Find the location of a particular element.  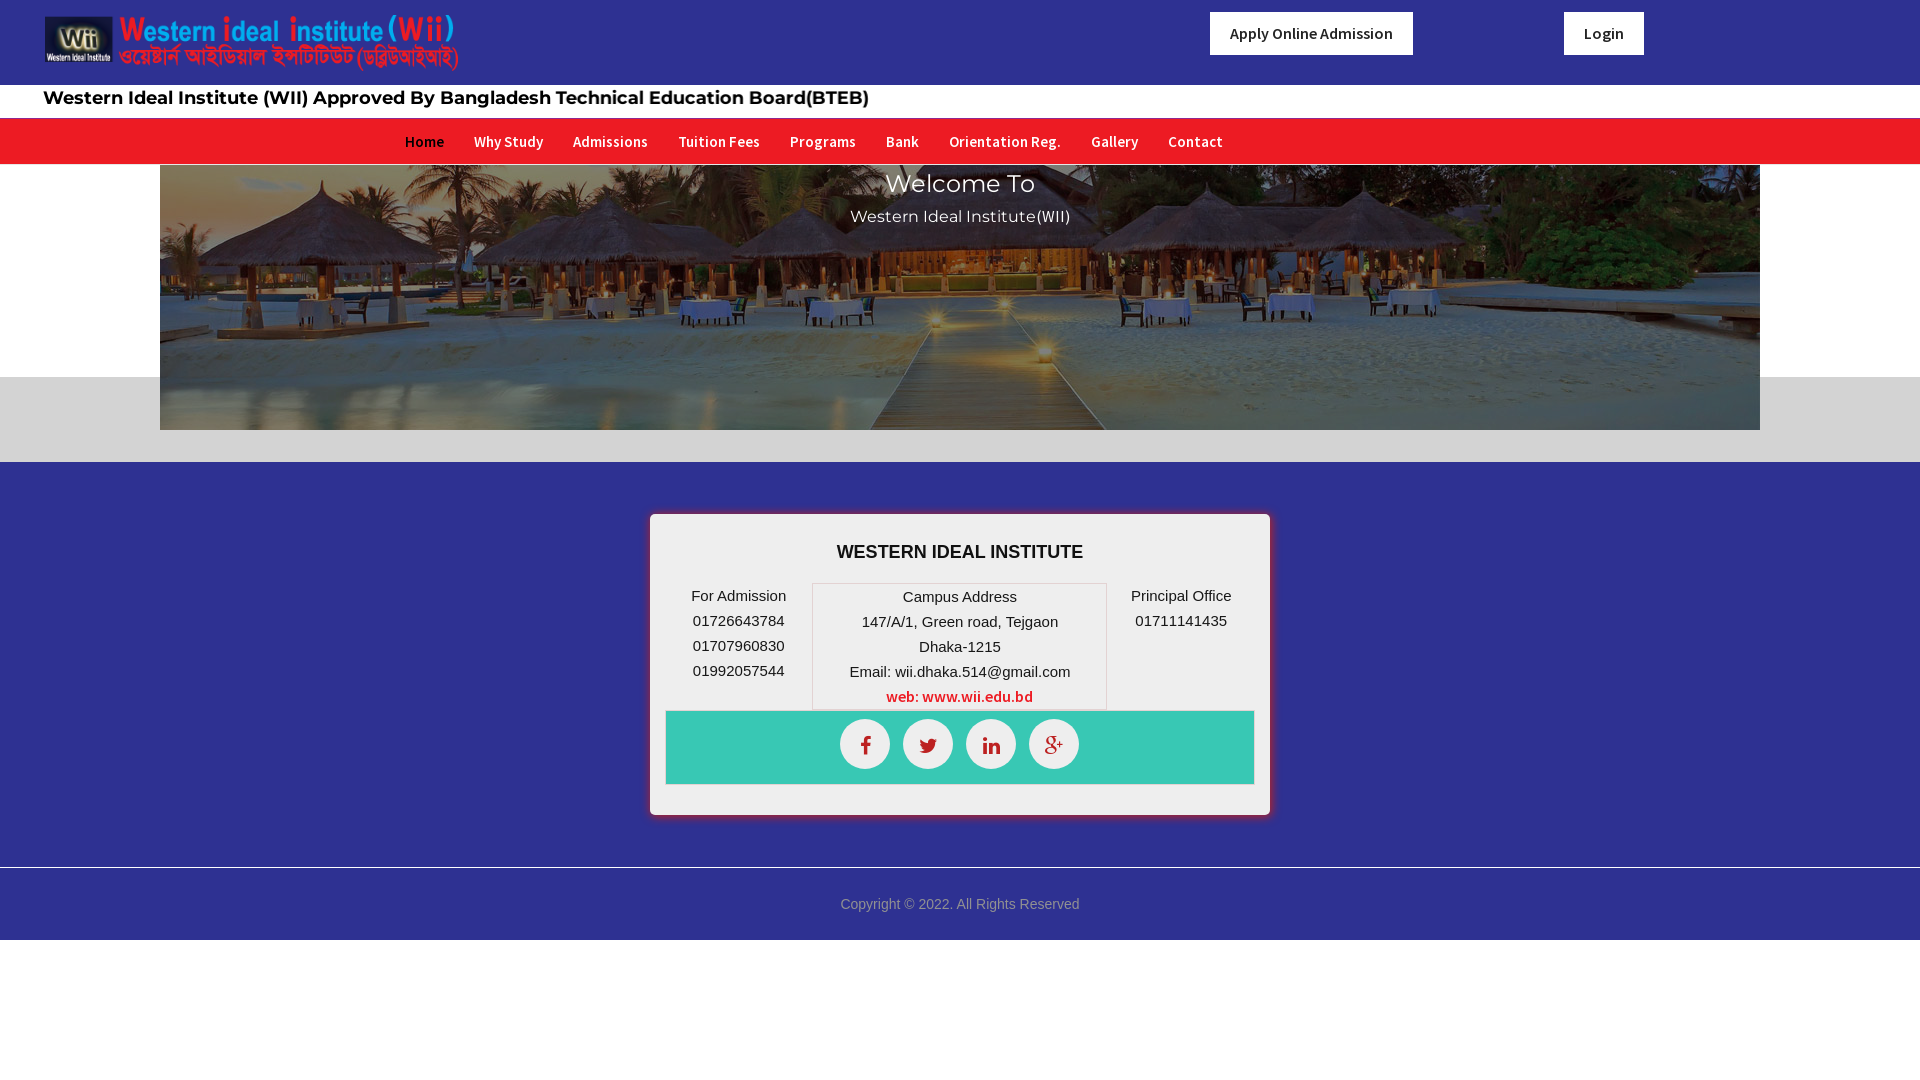

Apply Online Admission is located at coordinates (1312, 34).